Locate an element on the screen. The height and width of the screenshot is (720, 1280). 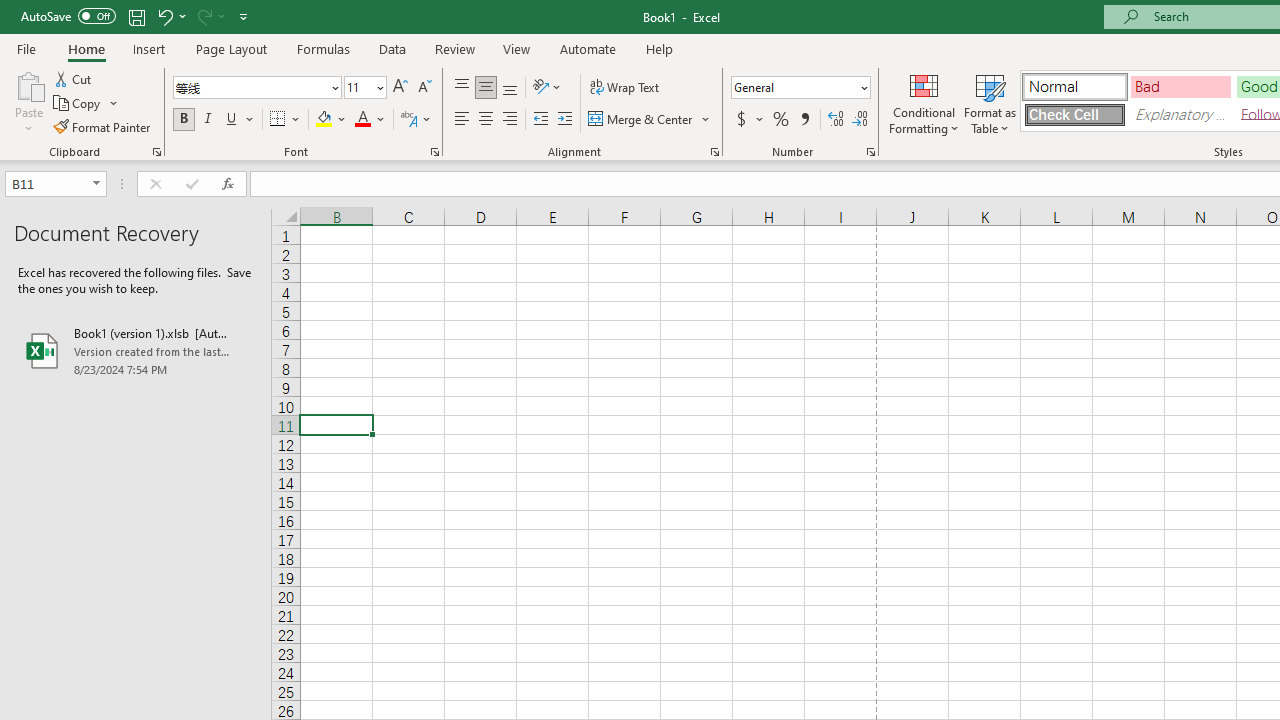
Merge & Center is located at coordinates (641, 120).